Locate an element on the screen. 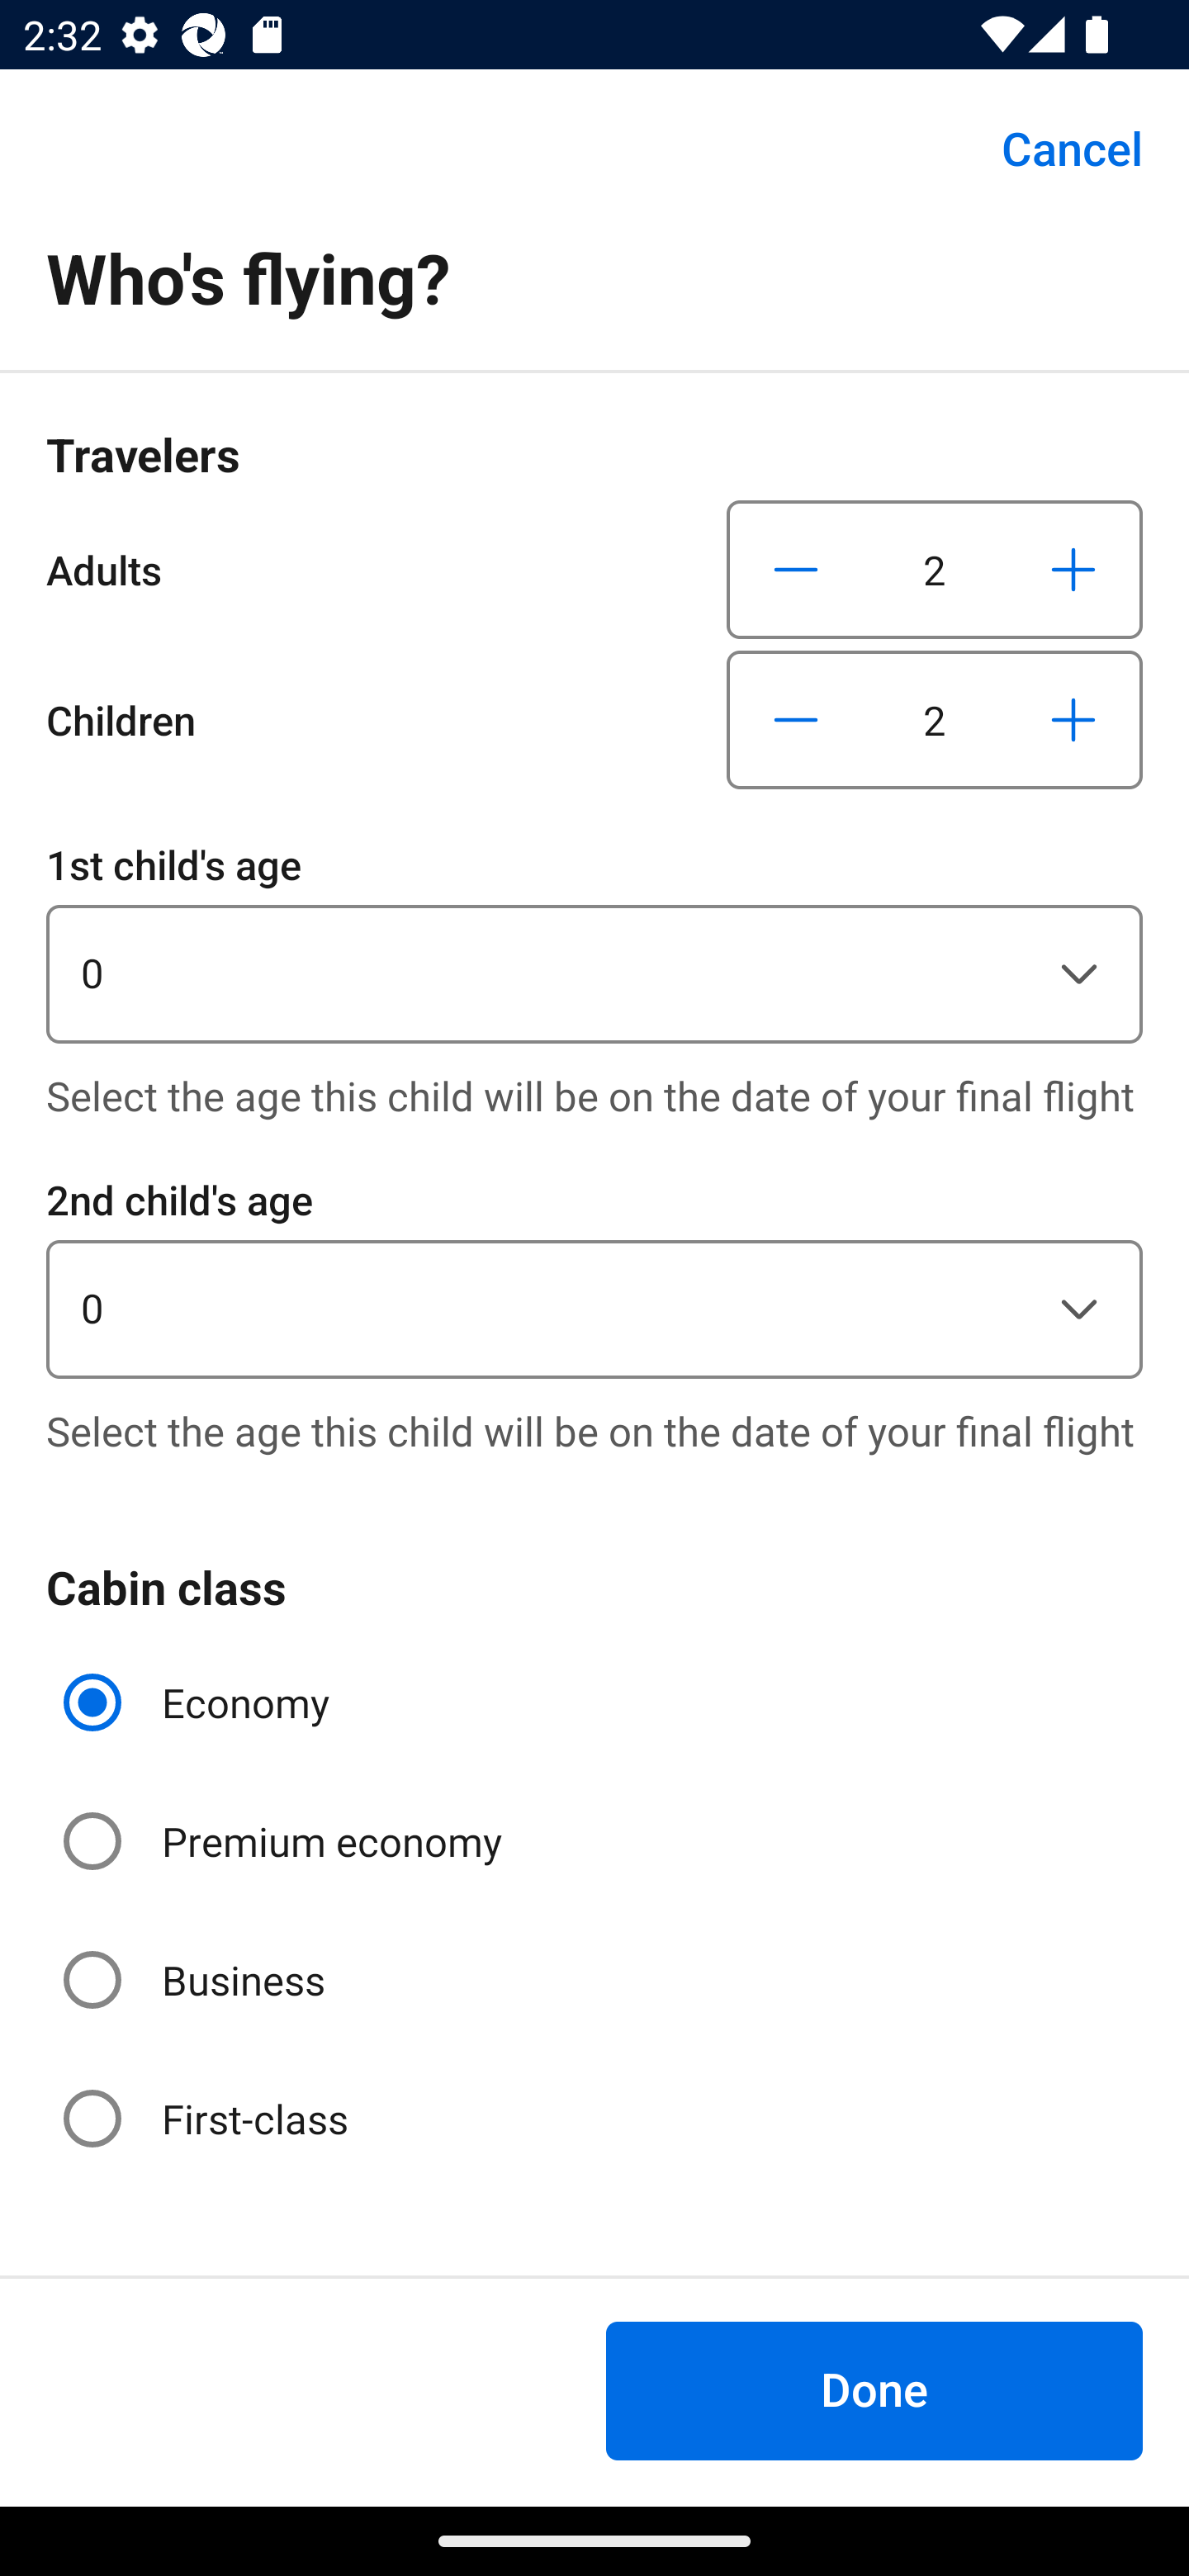 The image size is (1189, 2576). Increase is located at coordinates (1073, 569).